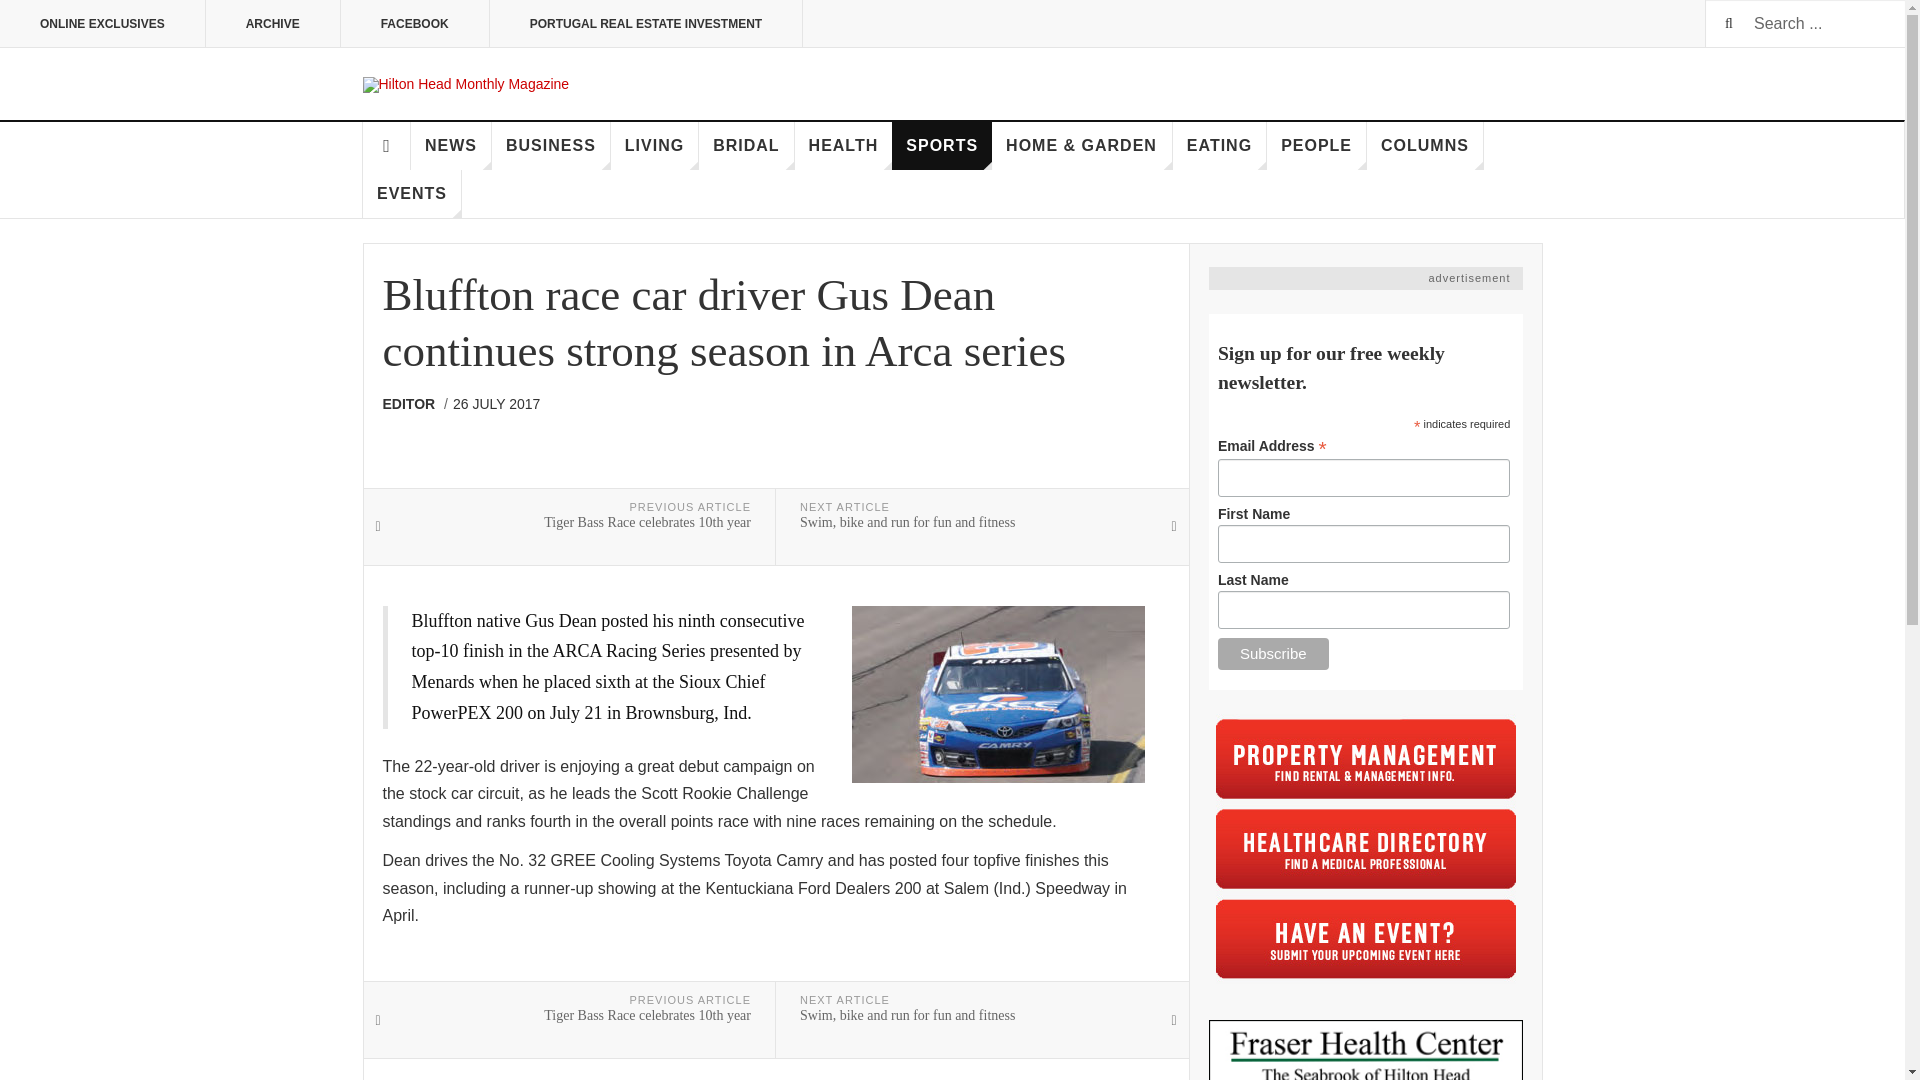  I want to click on Published: , so click(496, 404).